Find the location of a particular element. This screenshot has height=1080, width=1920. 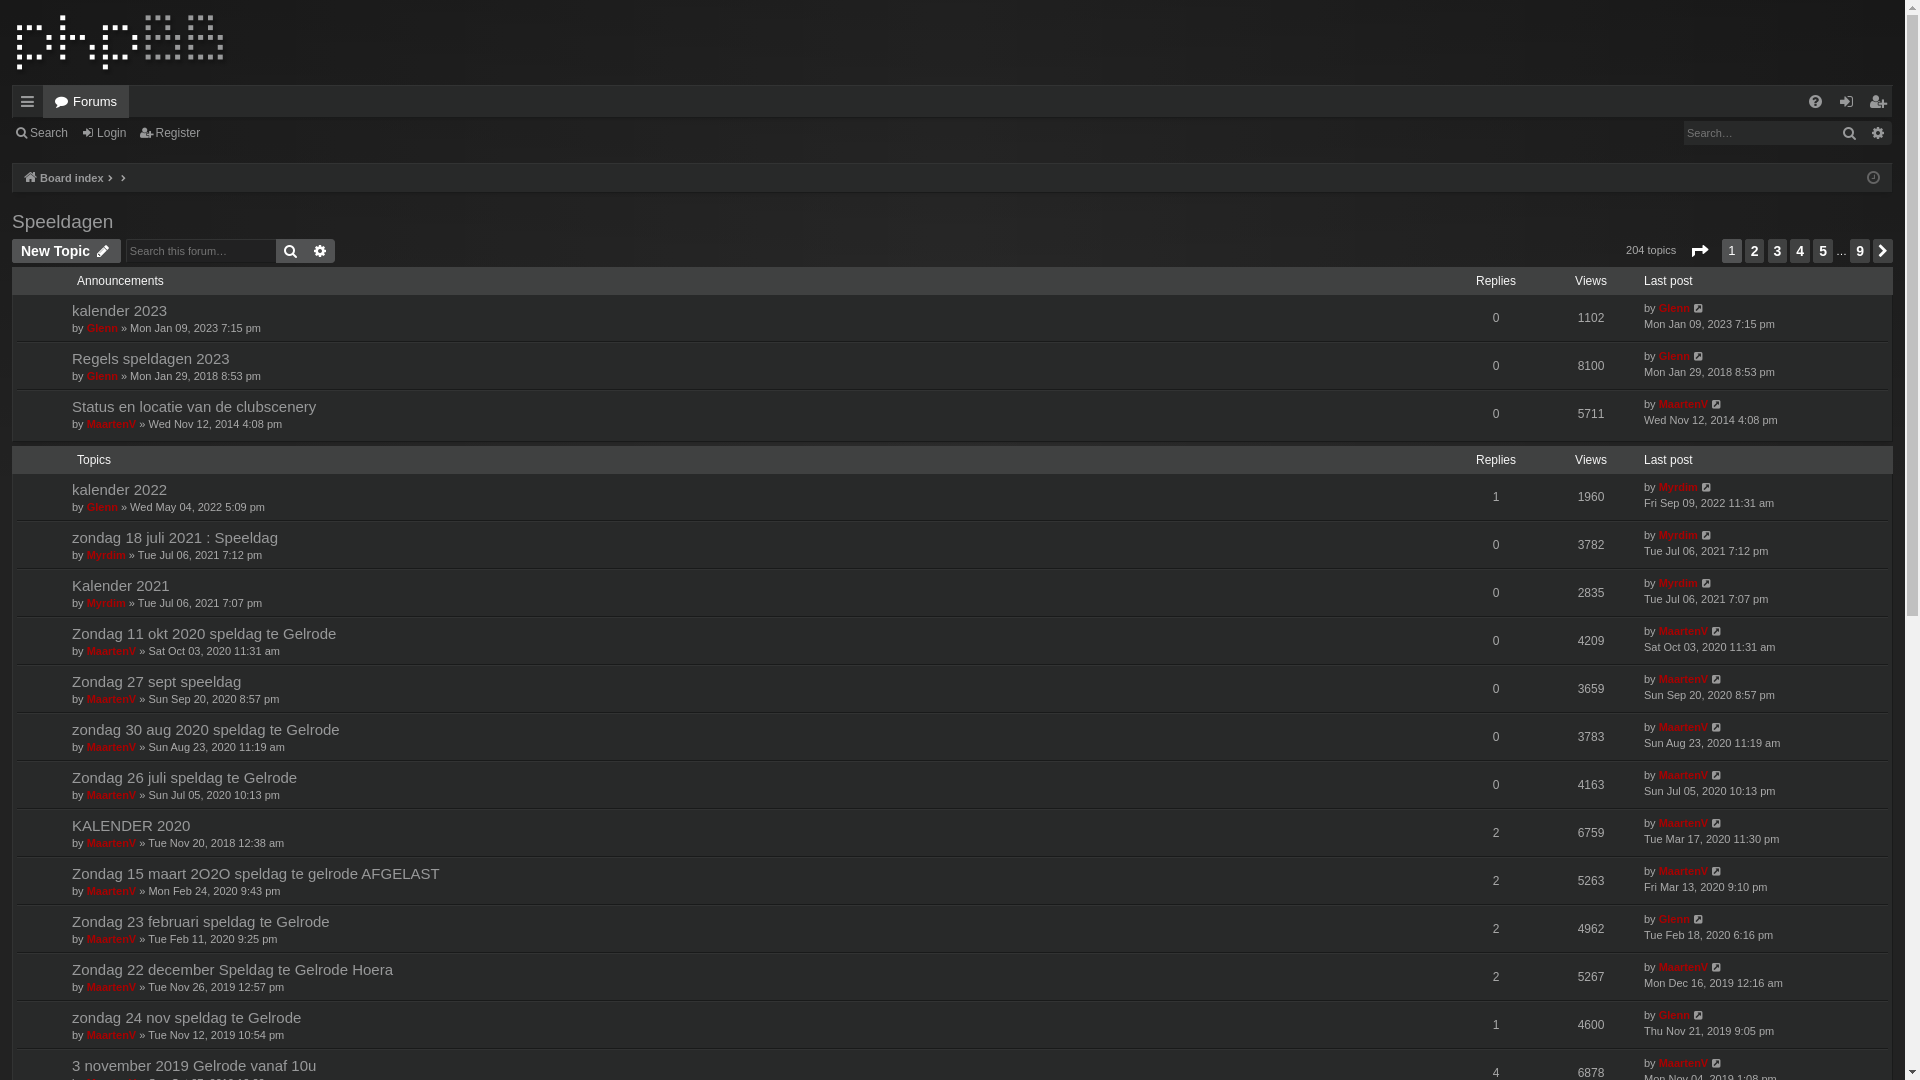

Search is located at coordinates (114, 294).